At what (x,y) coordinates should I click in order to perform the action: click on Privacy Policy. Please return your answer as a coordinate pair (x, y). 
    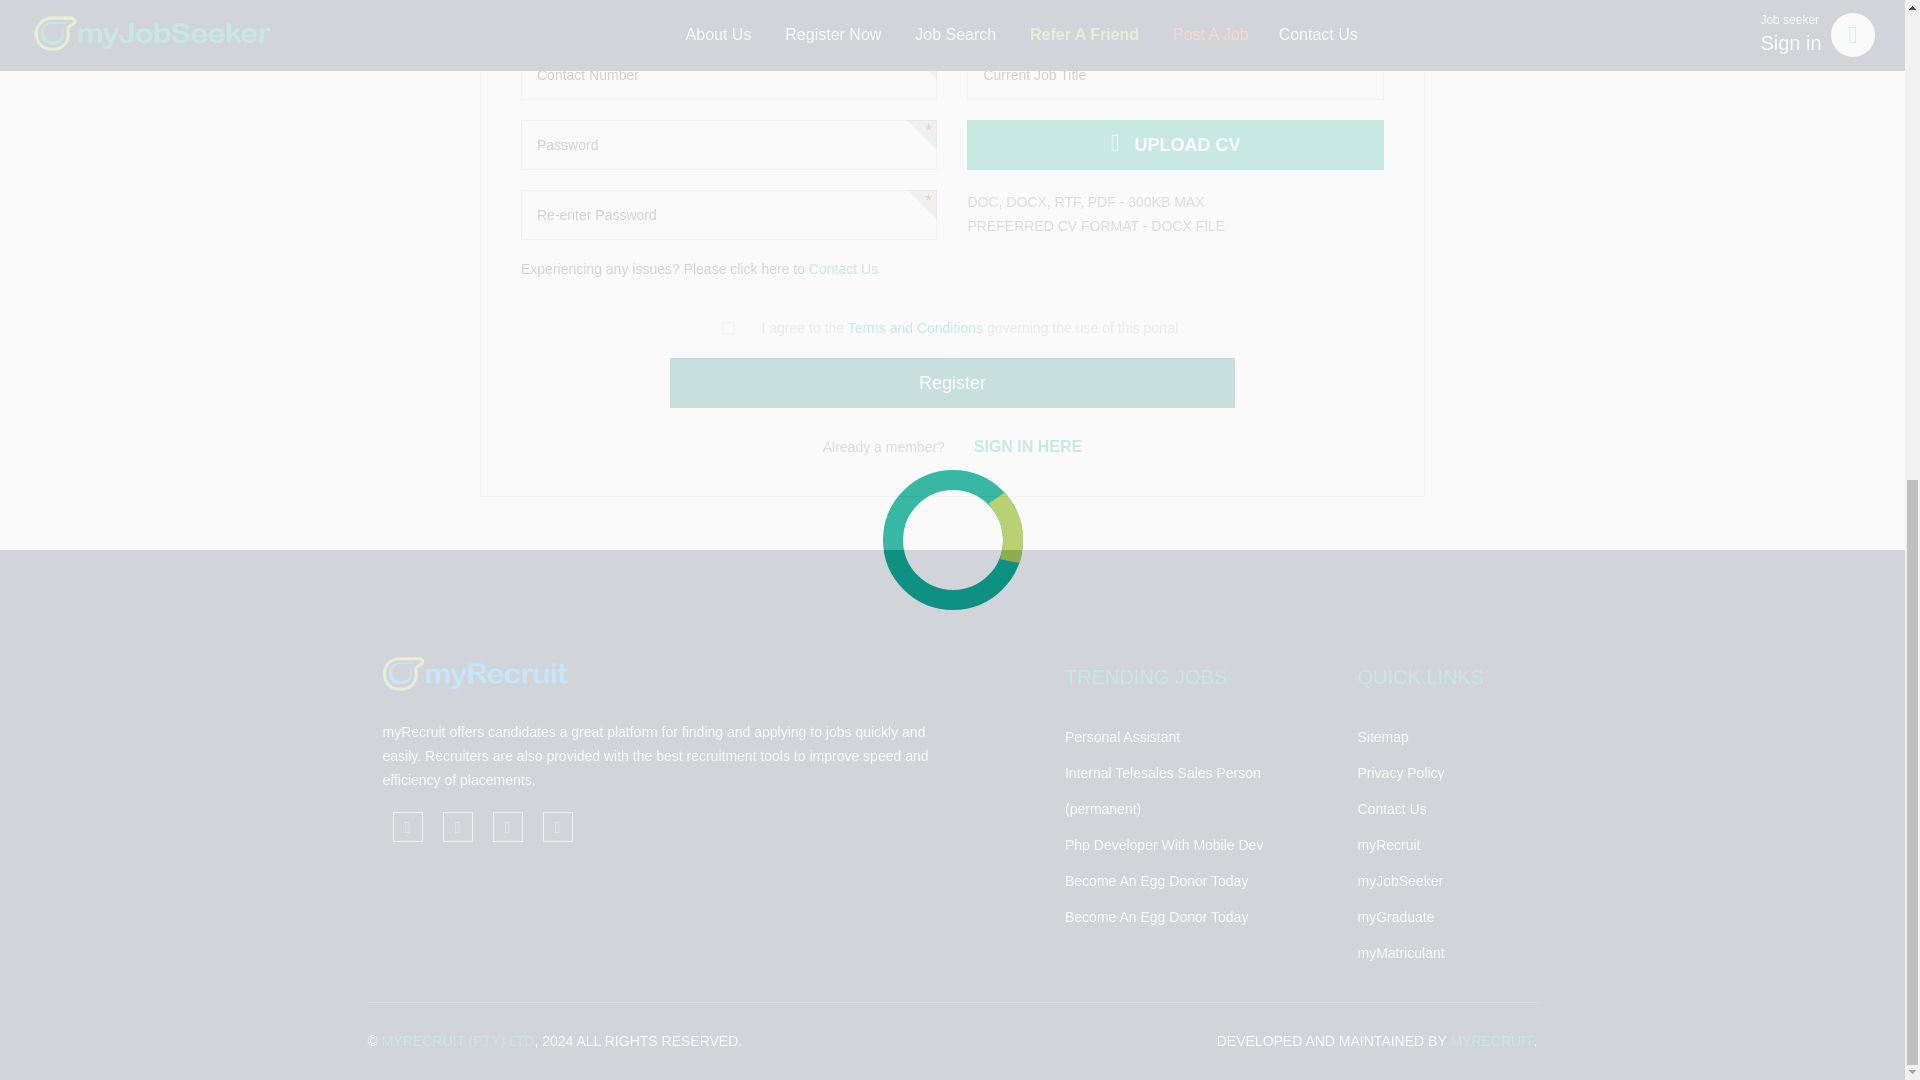
    Looking at the image, I should click on (1440, 772).